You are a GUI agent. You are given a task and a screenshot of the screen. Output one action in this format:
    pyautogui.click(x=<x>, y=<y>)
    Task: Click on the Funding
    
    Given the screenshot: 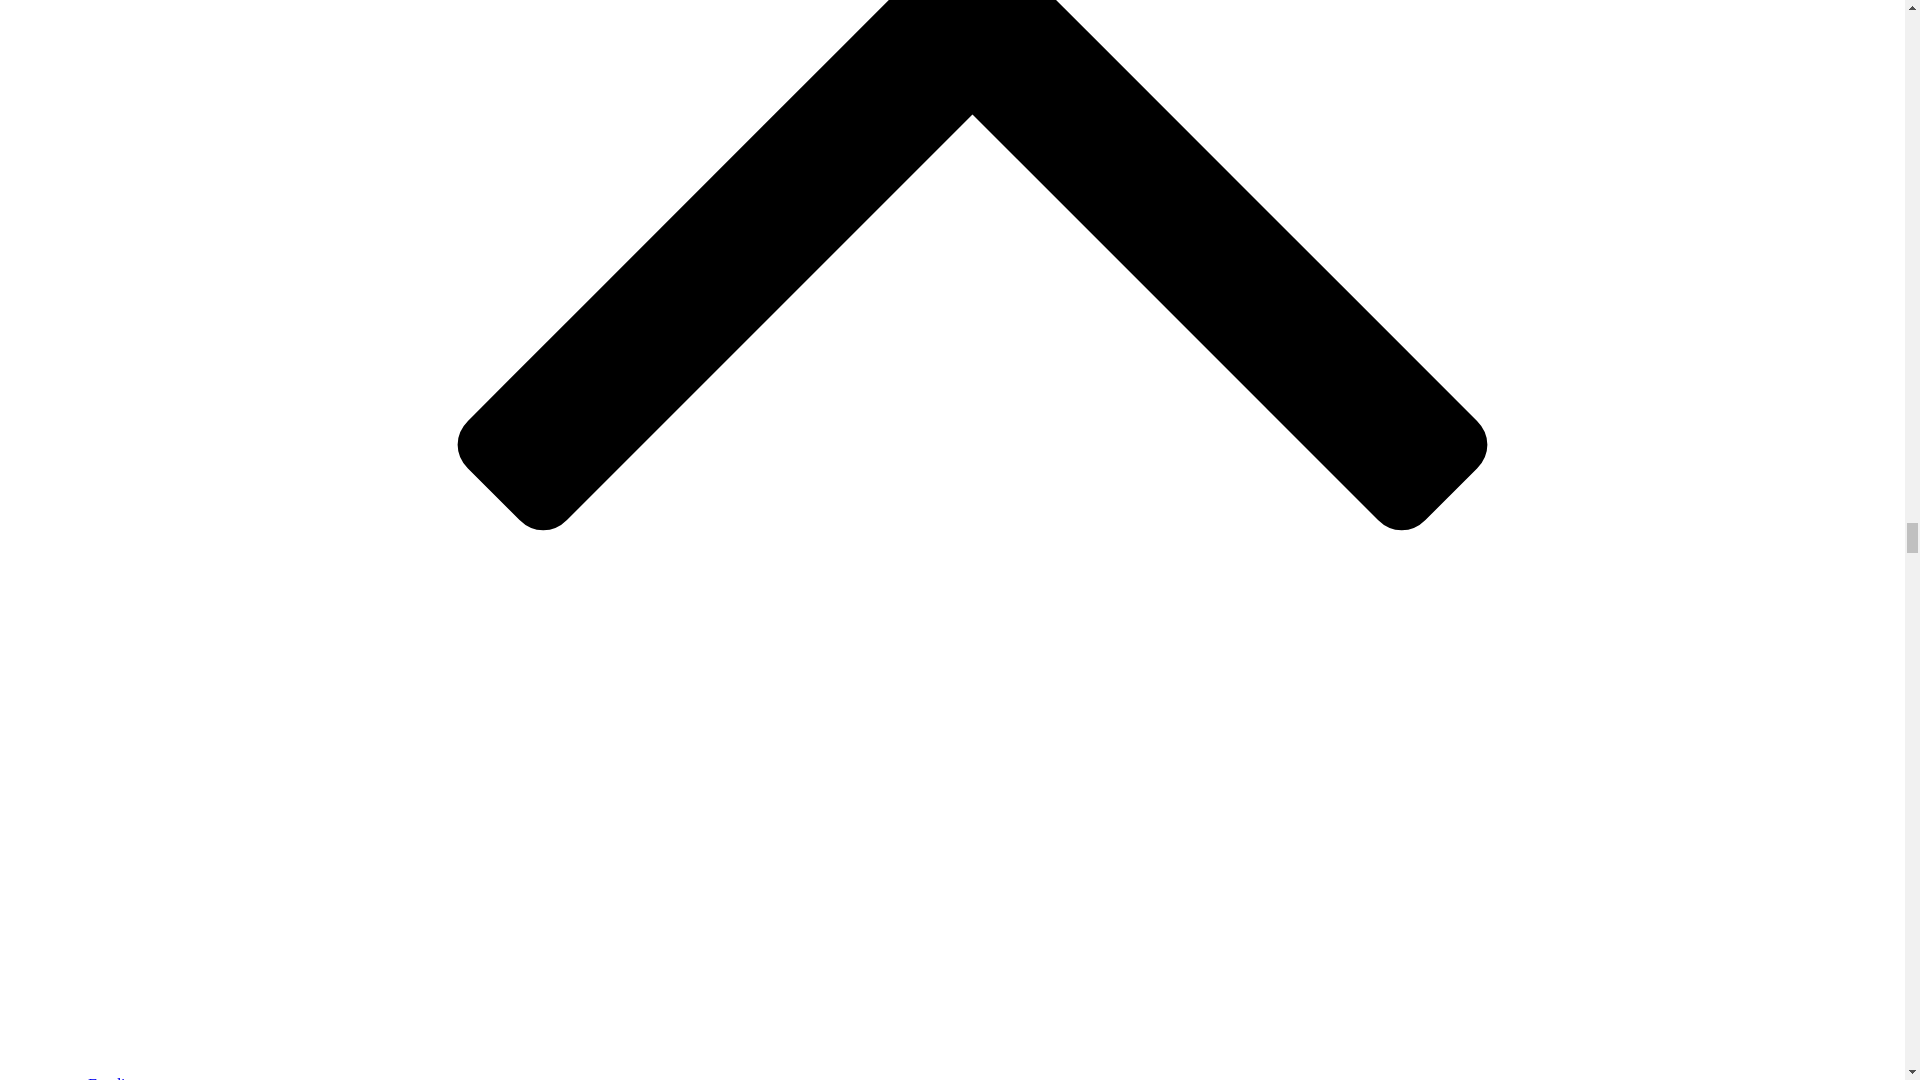 What is the action you would take?
    pyautogui.click(x=114, y=1078)
    